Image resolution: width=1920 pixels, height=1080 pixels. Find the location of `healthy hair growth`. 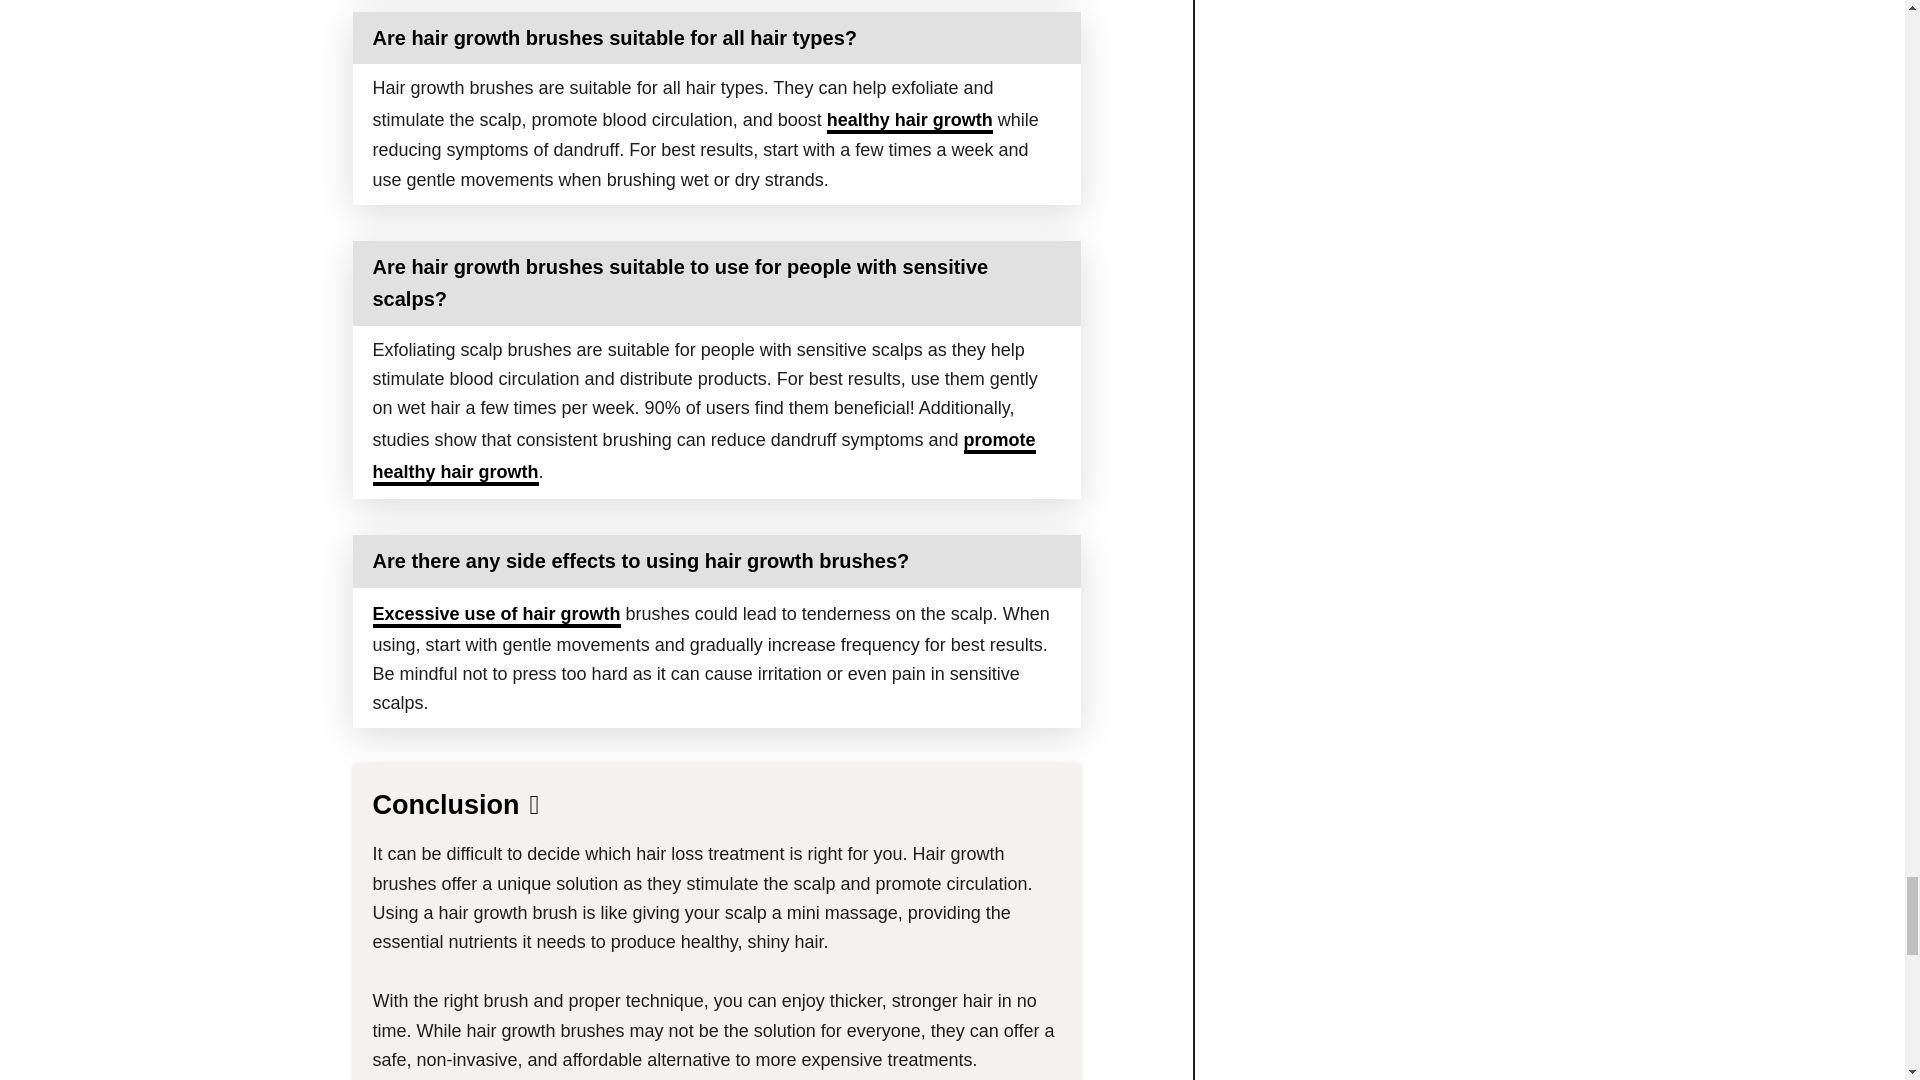

healthy hair growth is located at coordinates (910, 122).